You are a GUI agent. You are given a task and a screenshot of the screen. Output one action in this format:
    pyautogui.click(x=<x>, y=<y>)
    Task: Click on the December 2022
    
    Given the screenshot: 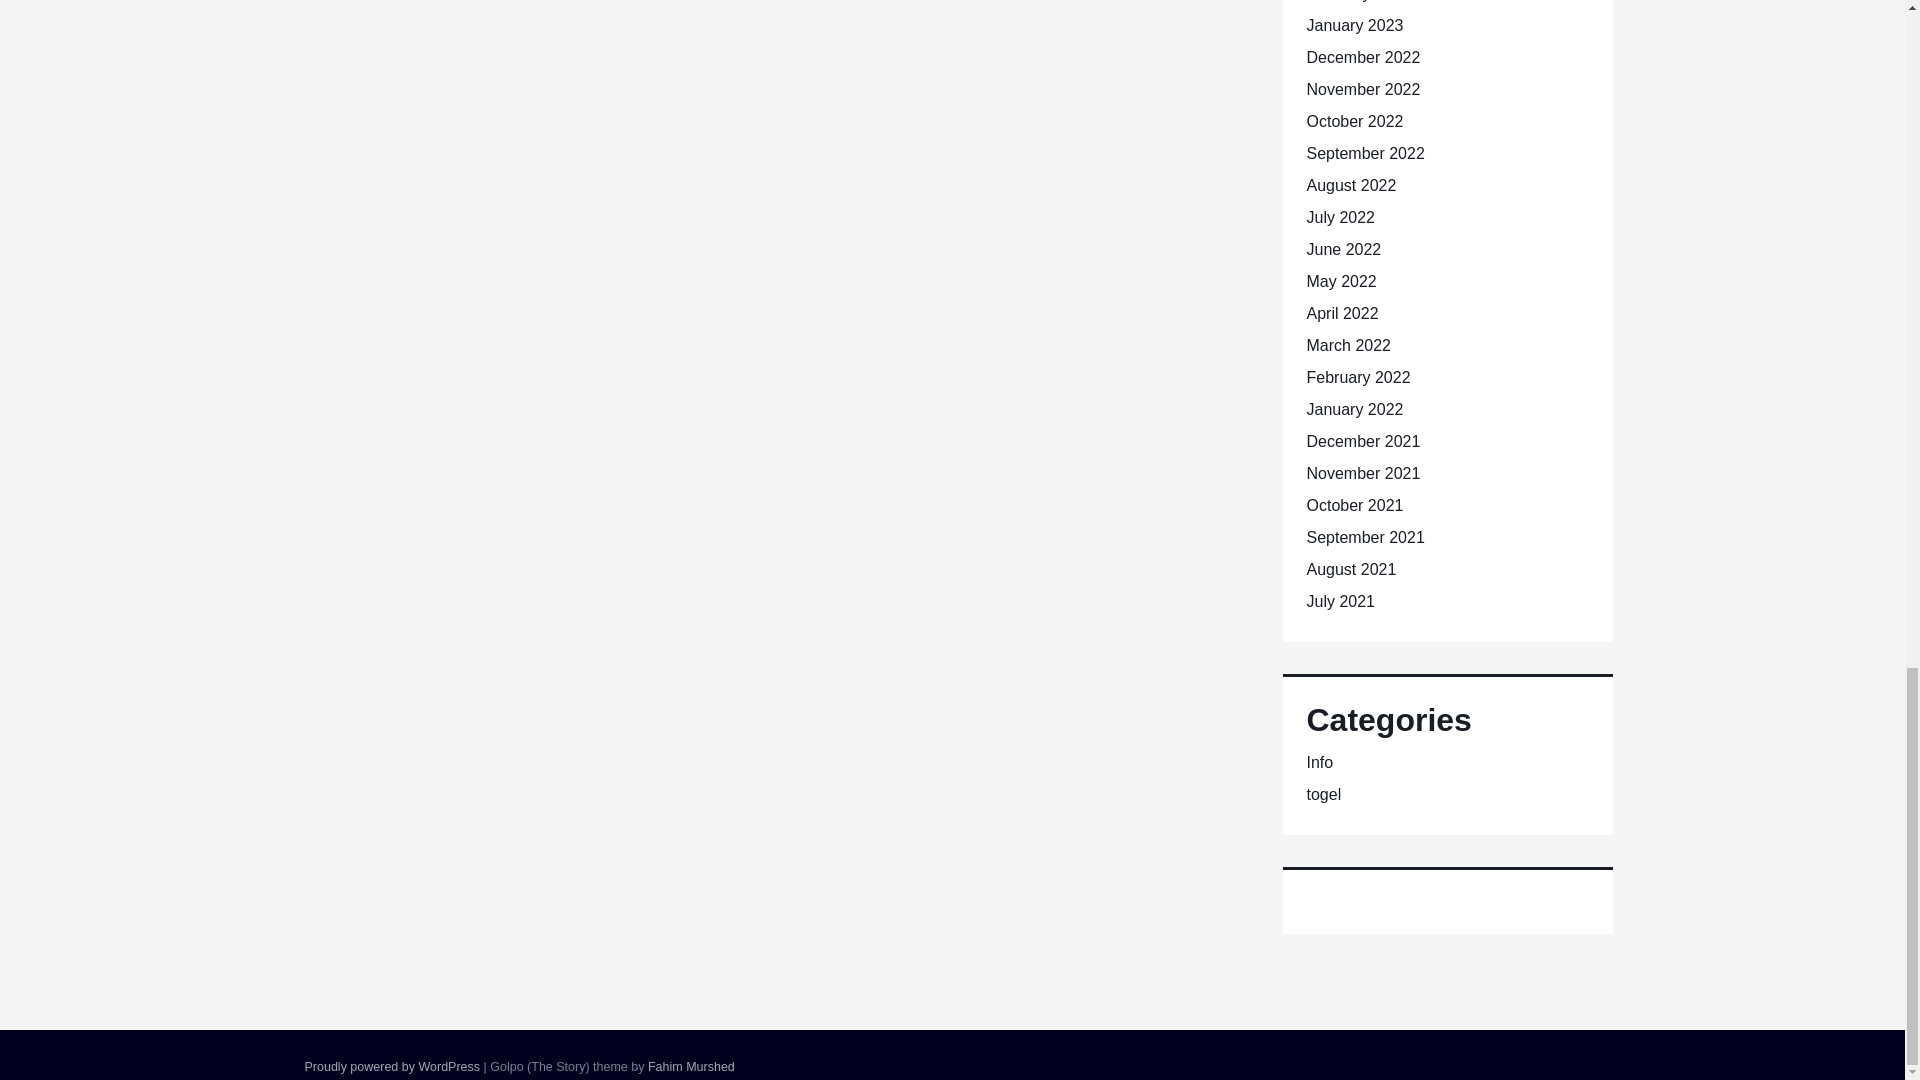 What is the action you would take?
    pyautogui.click(x=1362, y=56)
    